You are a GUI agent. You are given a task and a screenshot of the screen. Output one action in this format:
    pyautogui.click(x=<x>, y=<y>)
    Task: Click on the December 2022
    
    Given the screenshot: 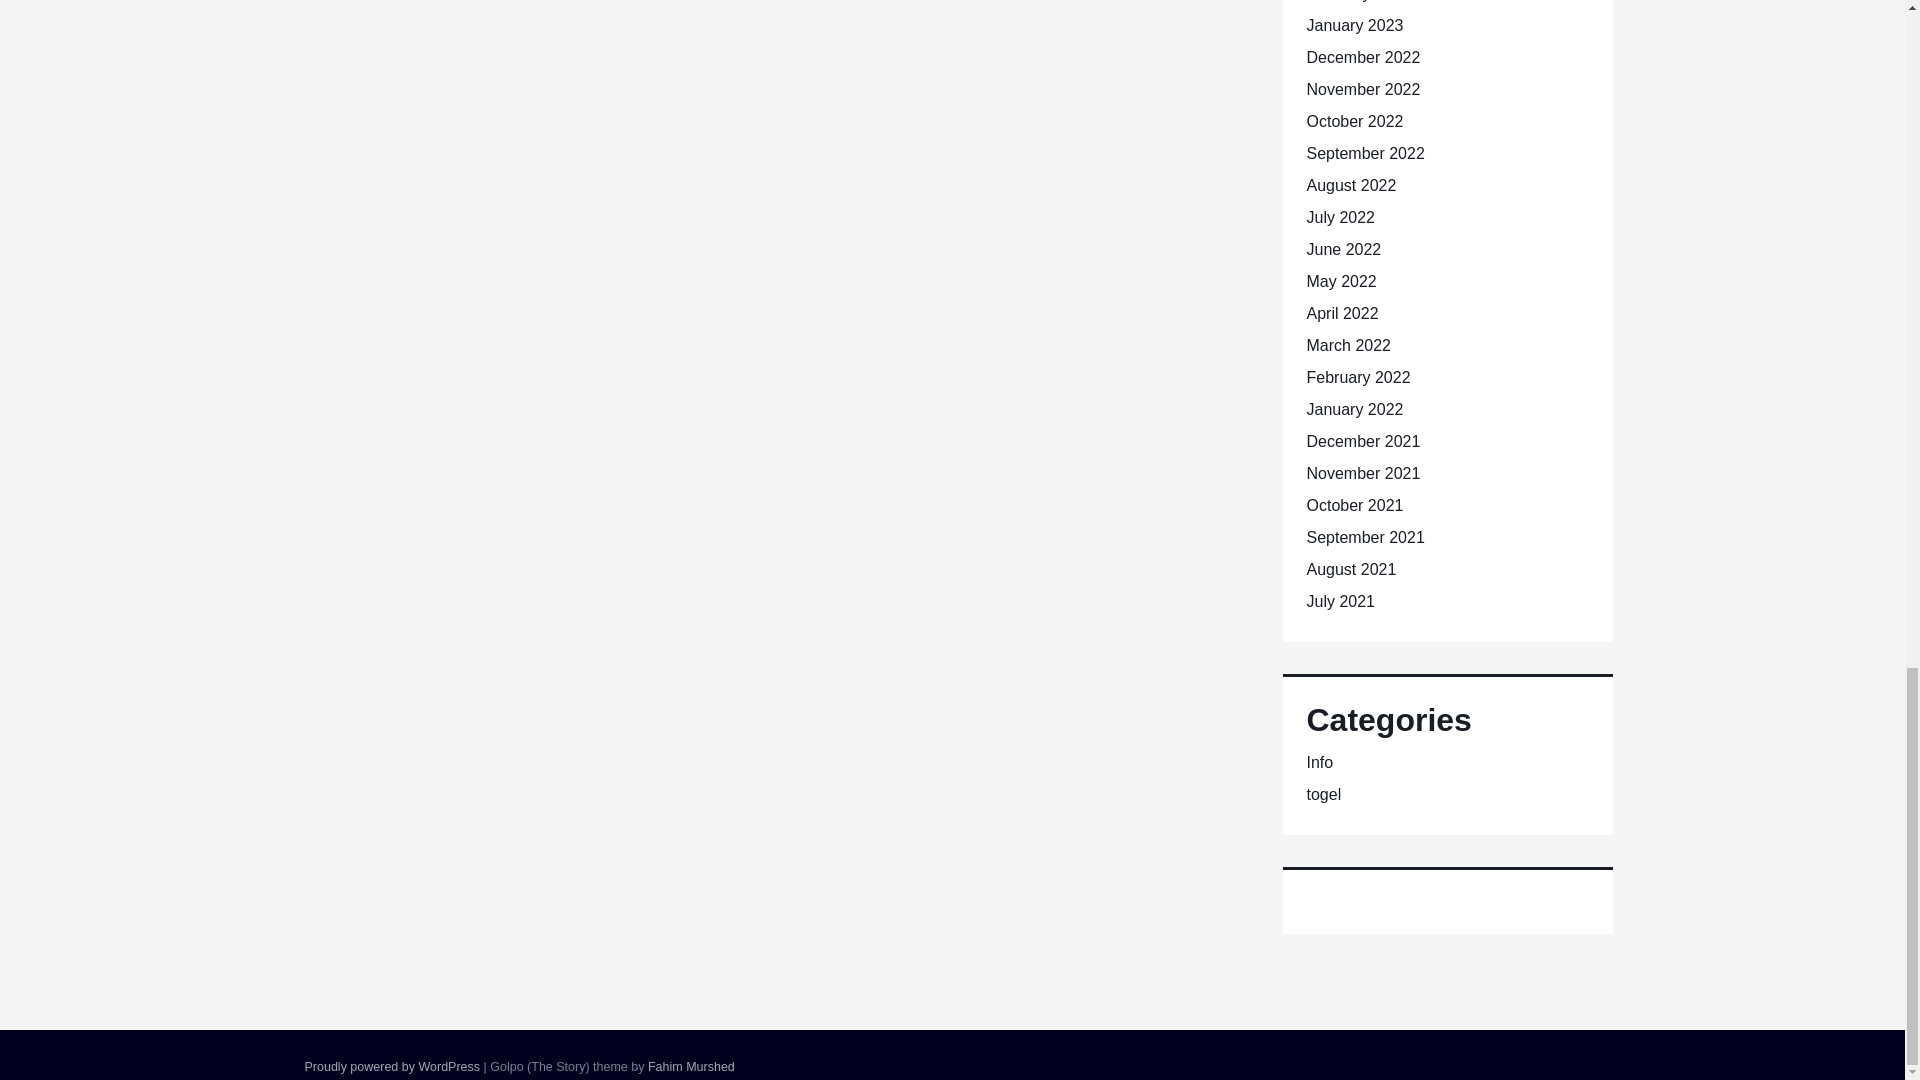 What is the action you would take?
    pyautogui.click(x=1362, y=56)
    